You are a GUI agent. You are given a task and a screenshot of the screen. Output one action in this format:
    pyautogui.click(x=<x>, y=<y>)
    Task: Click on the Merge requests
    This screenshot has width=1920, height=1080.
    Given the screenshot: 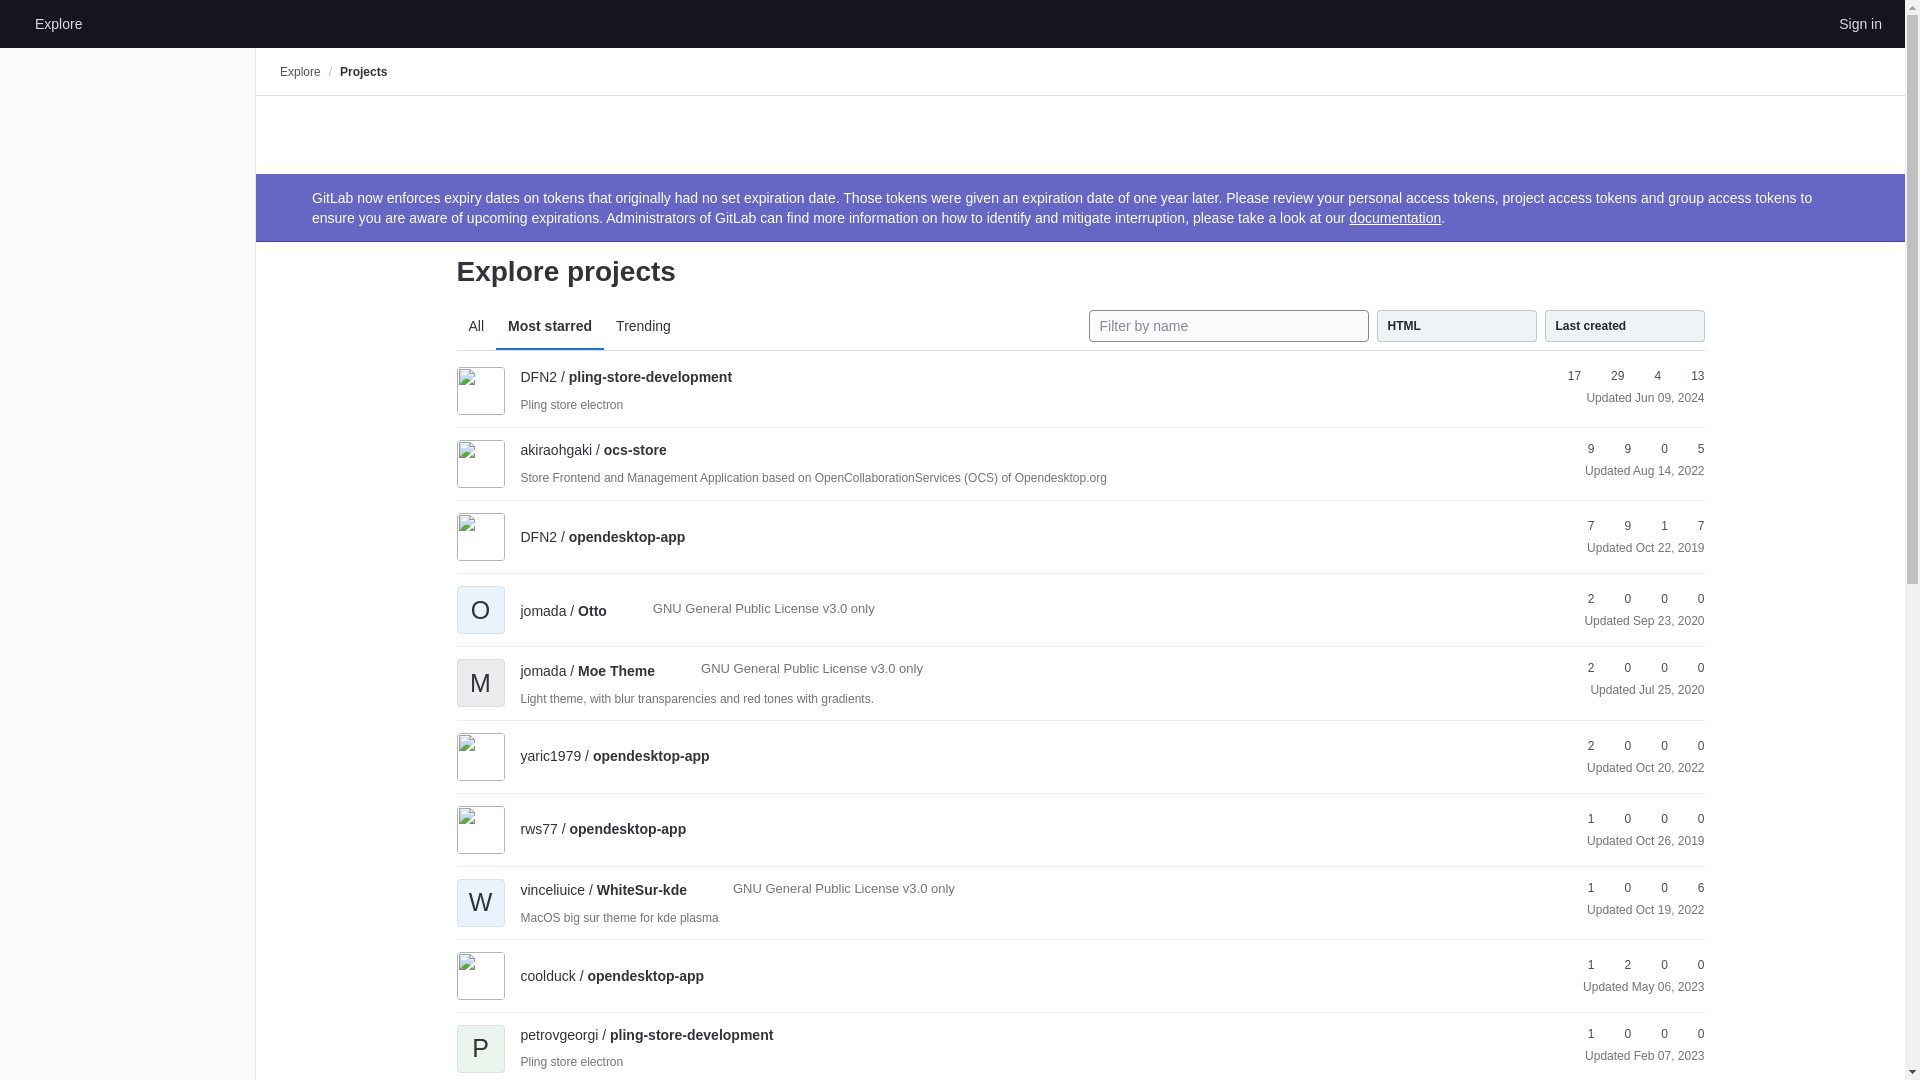 What is the action you would take?
    pyautogui.click(x=1648, y=376)
    